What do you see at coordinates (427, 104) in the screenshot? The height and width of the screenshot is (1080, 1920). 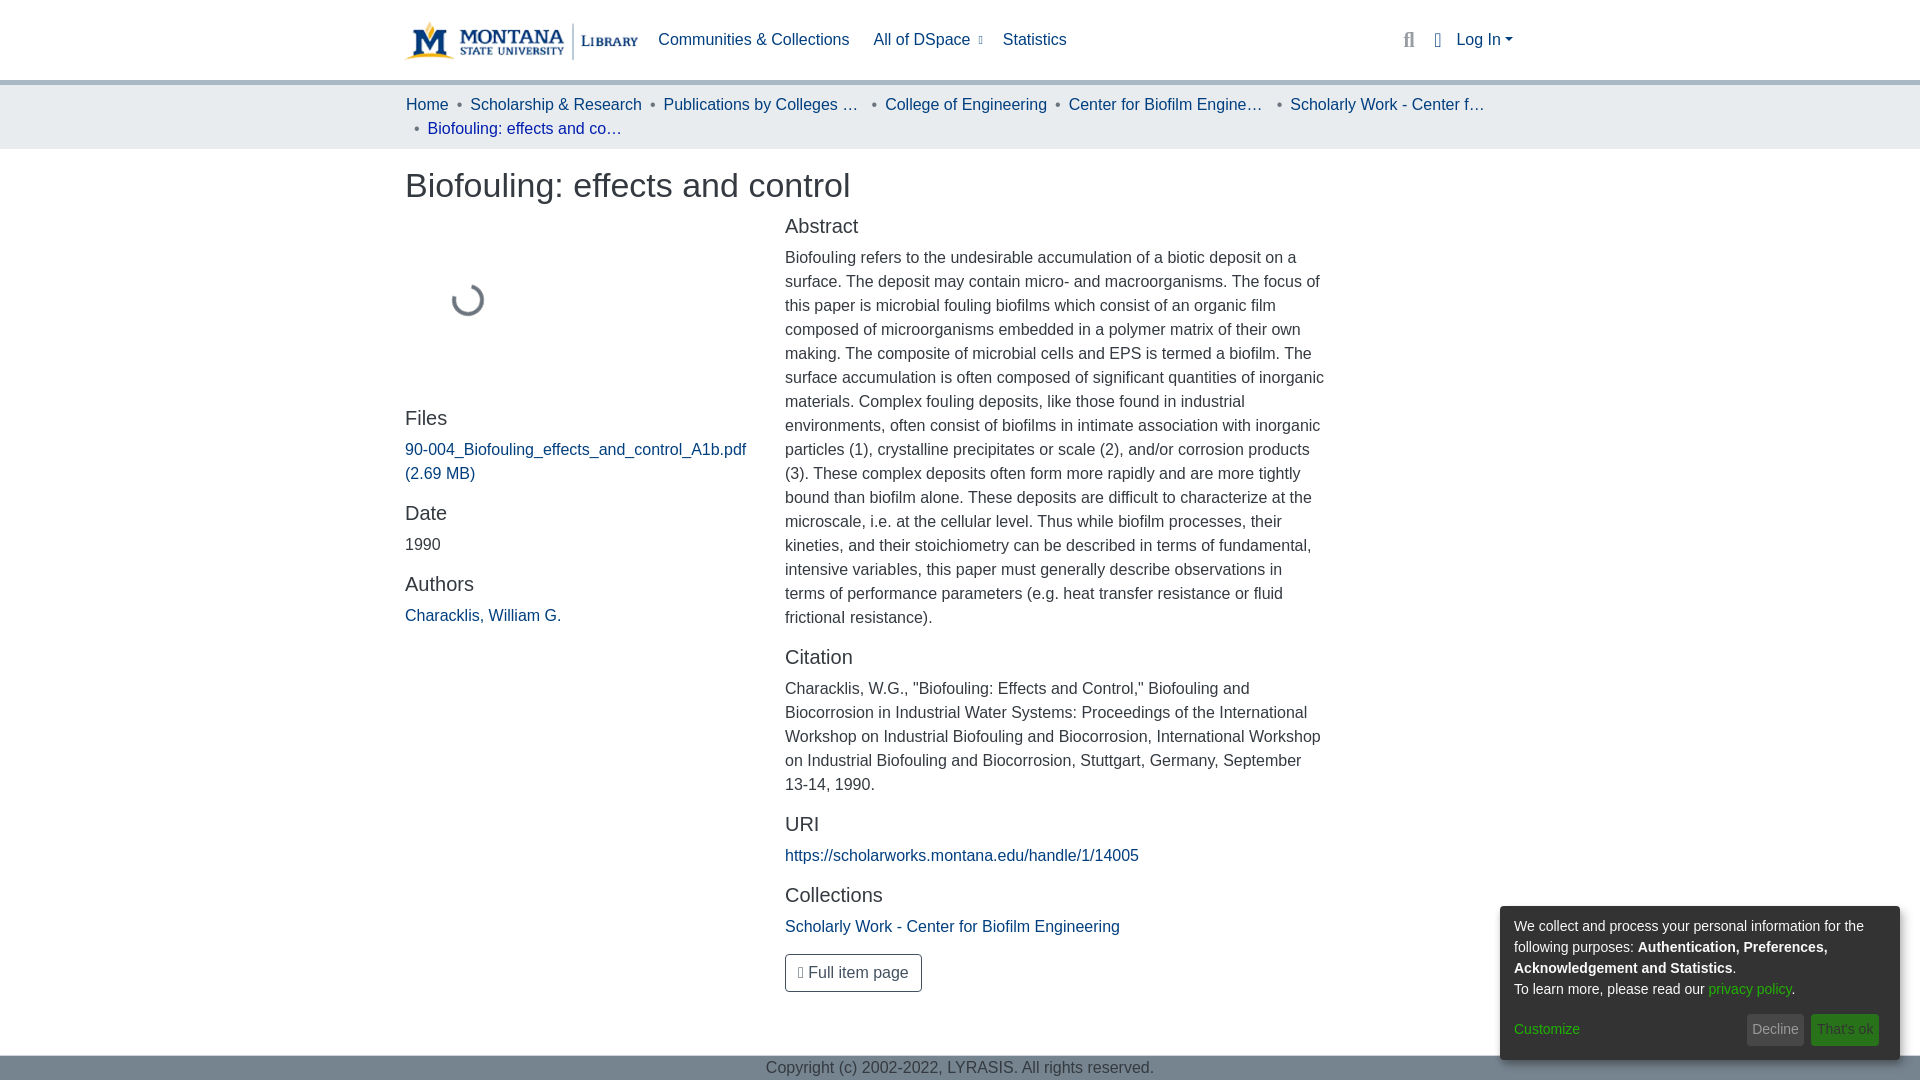 I see `Home` at bounding box center [427, 104].